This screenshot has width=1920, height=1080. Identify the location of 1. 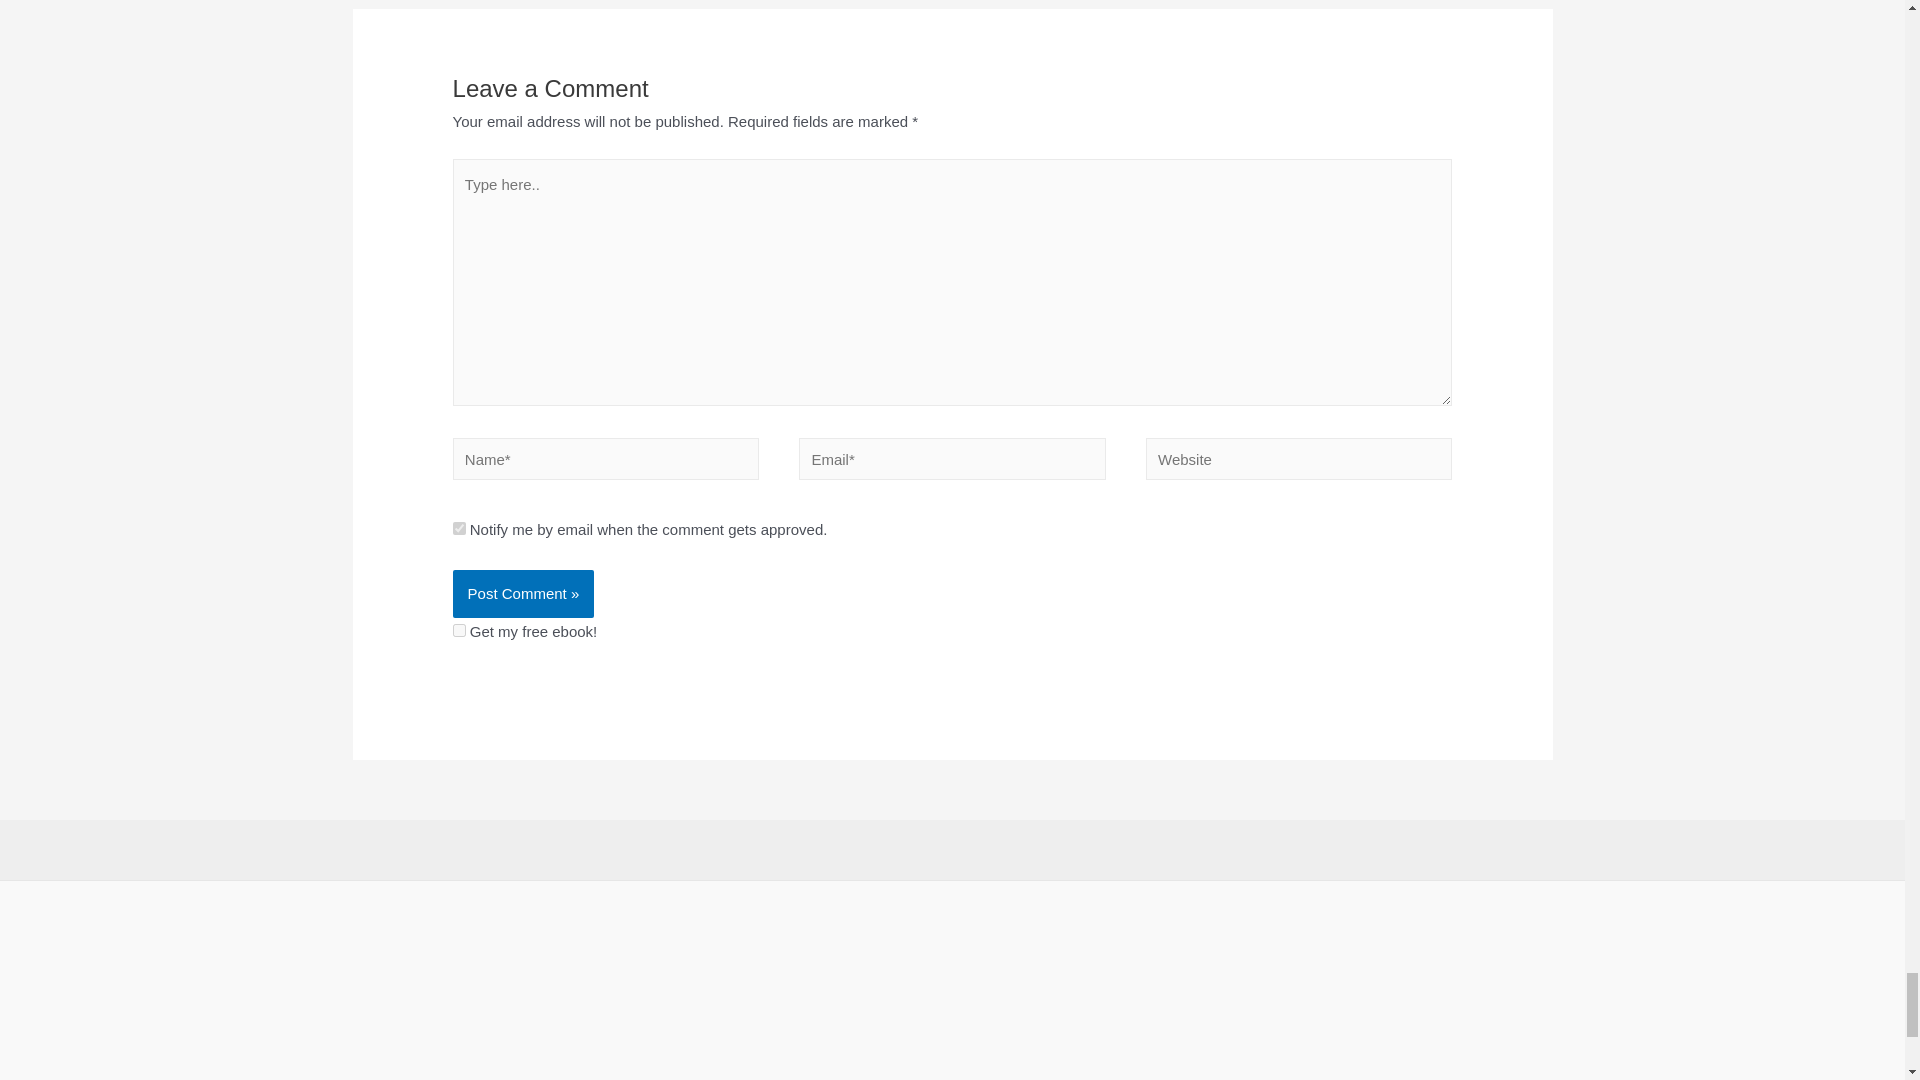
(460, 528).